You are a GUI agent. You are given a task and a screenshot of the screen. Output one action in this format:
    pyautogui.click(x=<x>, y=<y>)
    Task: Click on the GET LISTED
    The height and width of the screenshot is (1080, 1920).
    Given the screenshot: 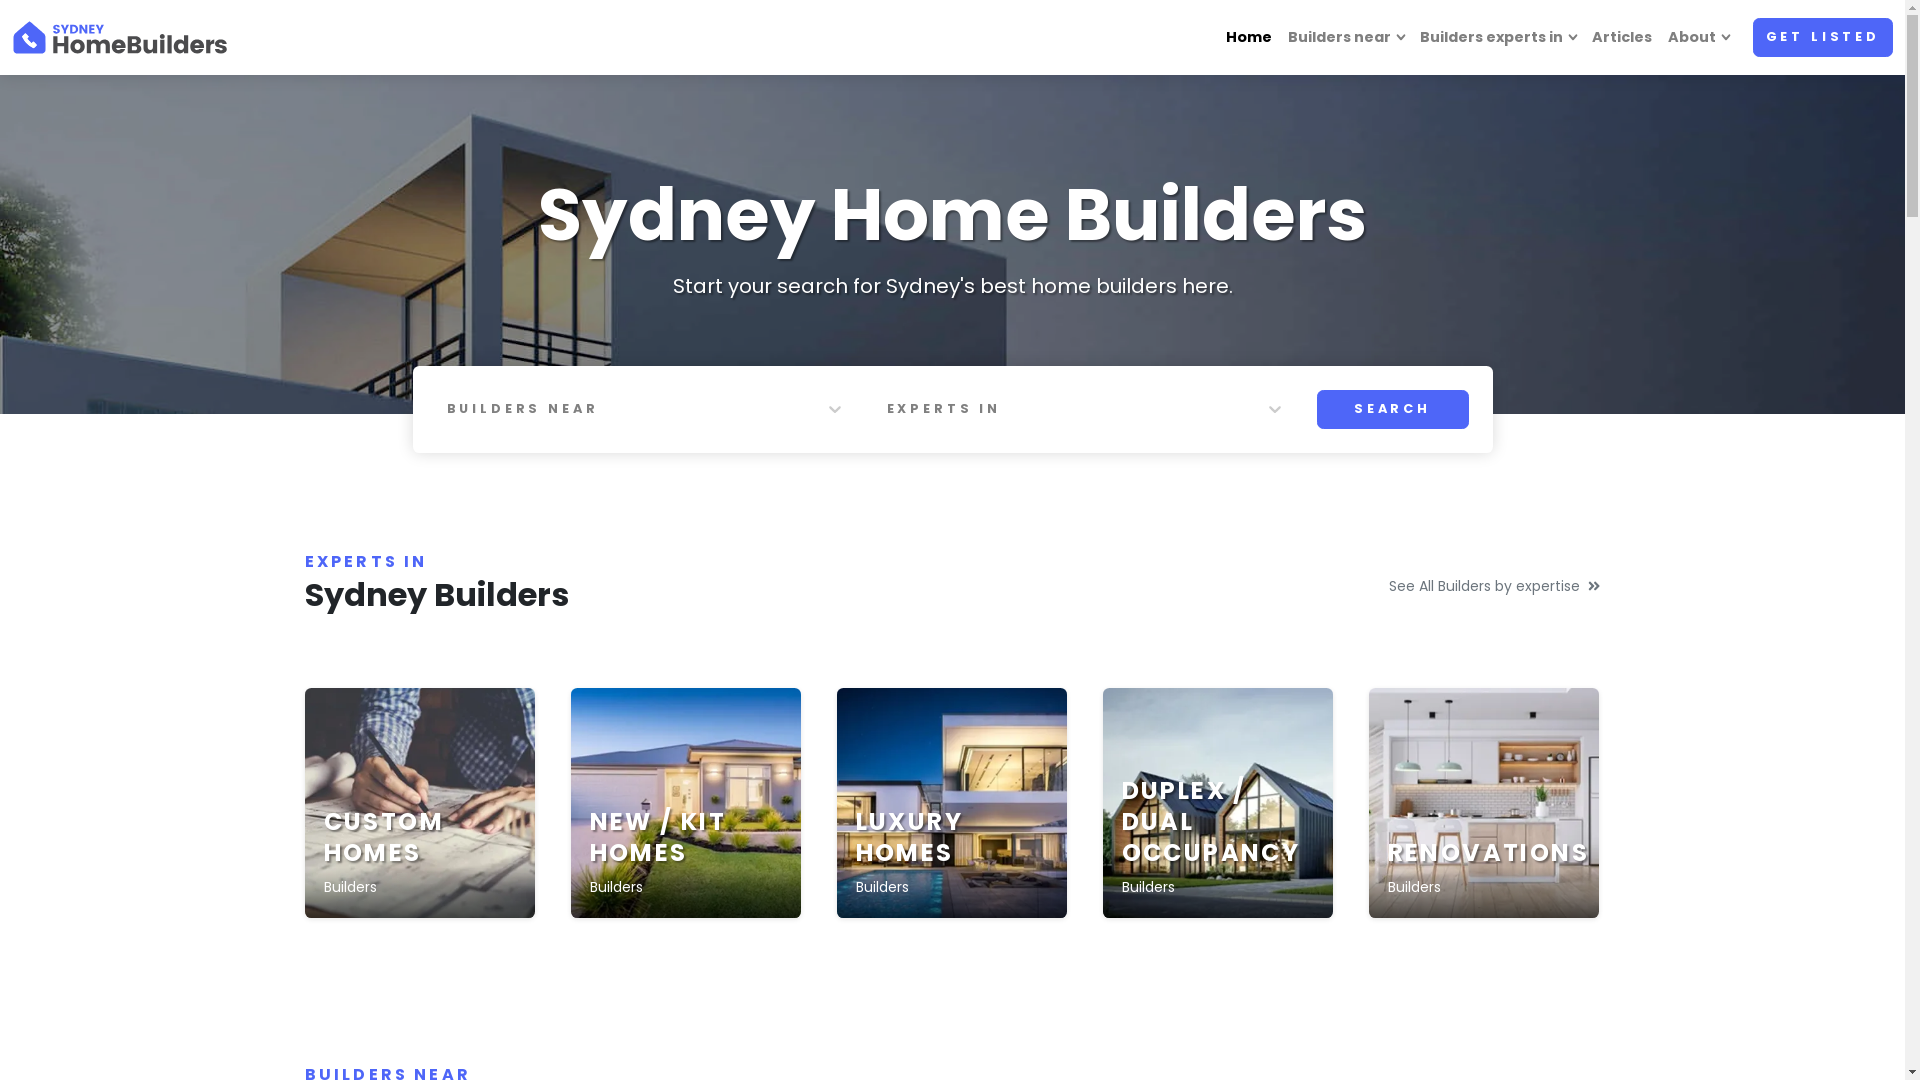 What is the action you would take?
    pyautogui.click(x=1823, y=38)
    